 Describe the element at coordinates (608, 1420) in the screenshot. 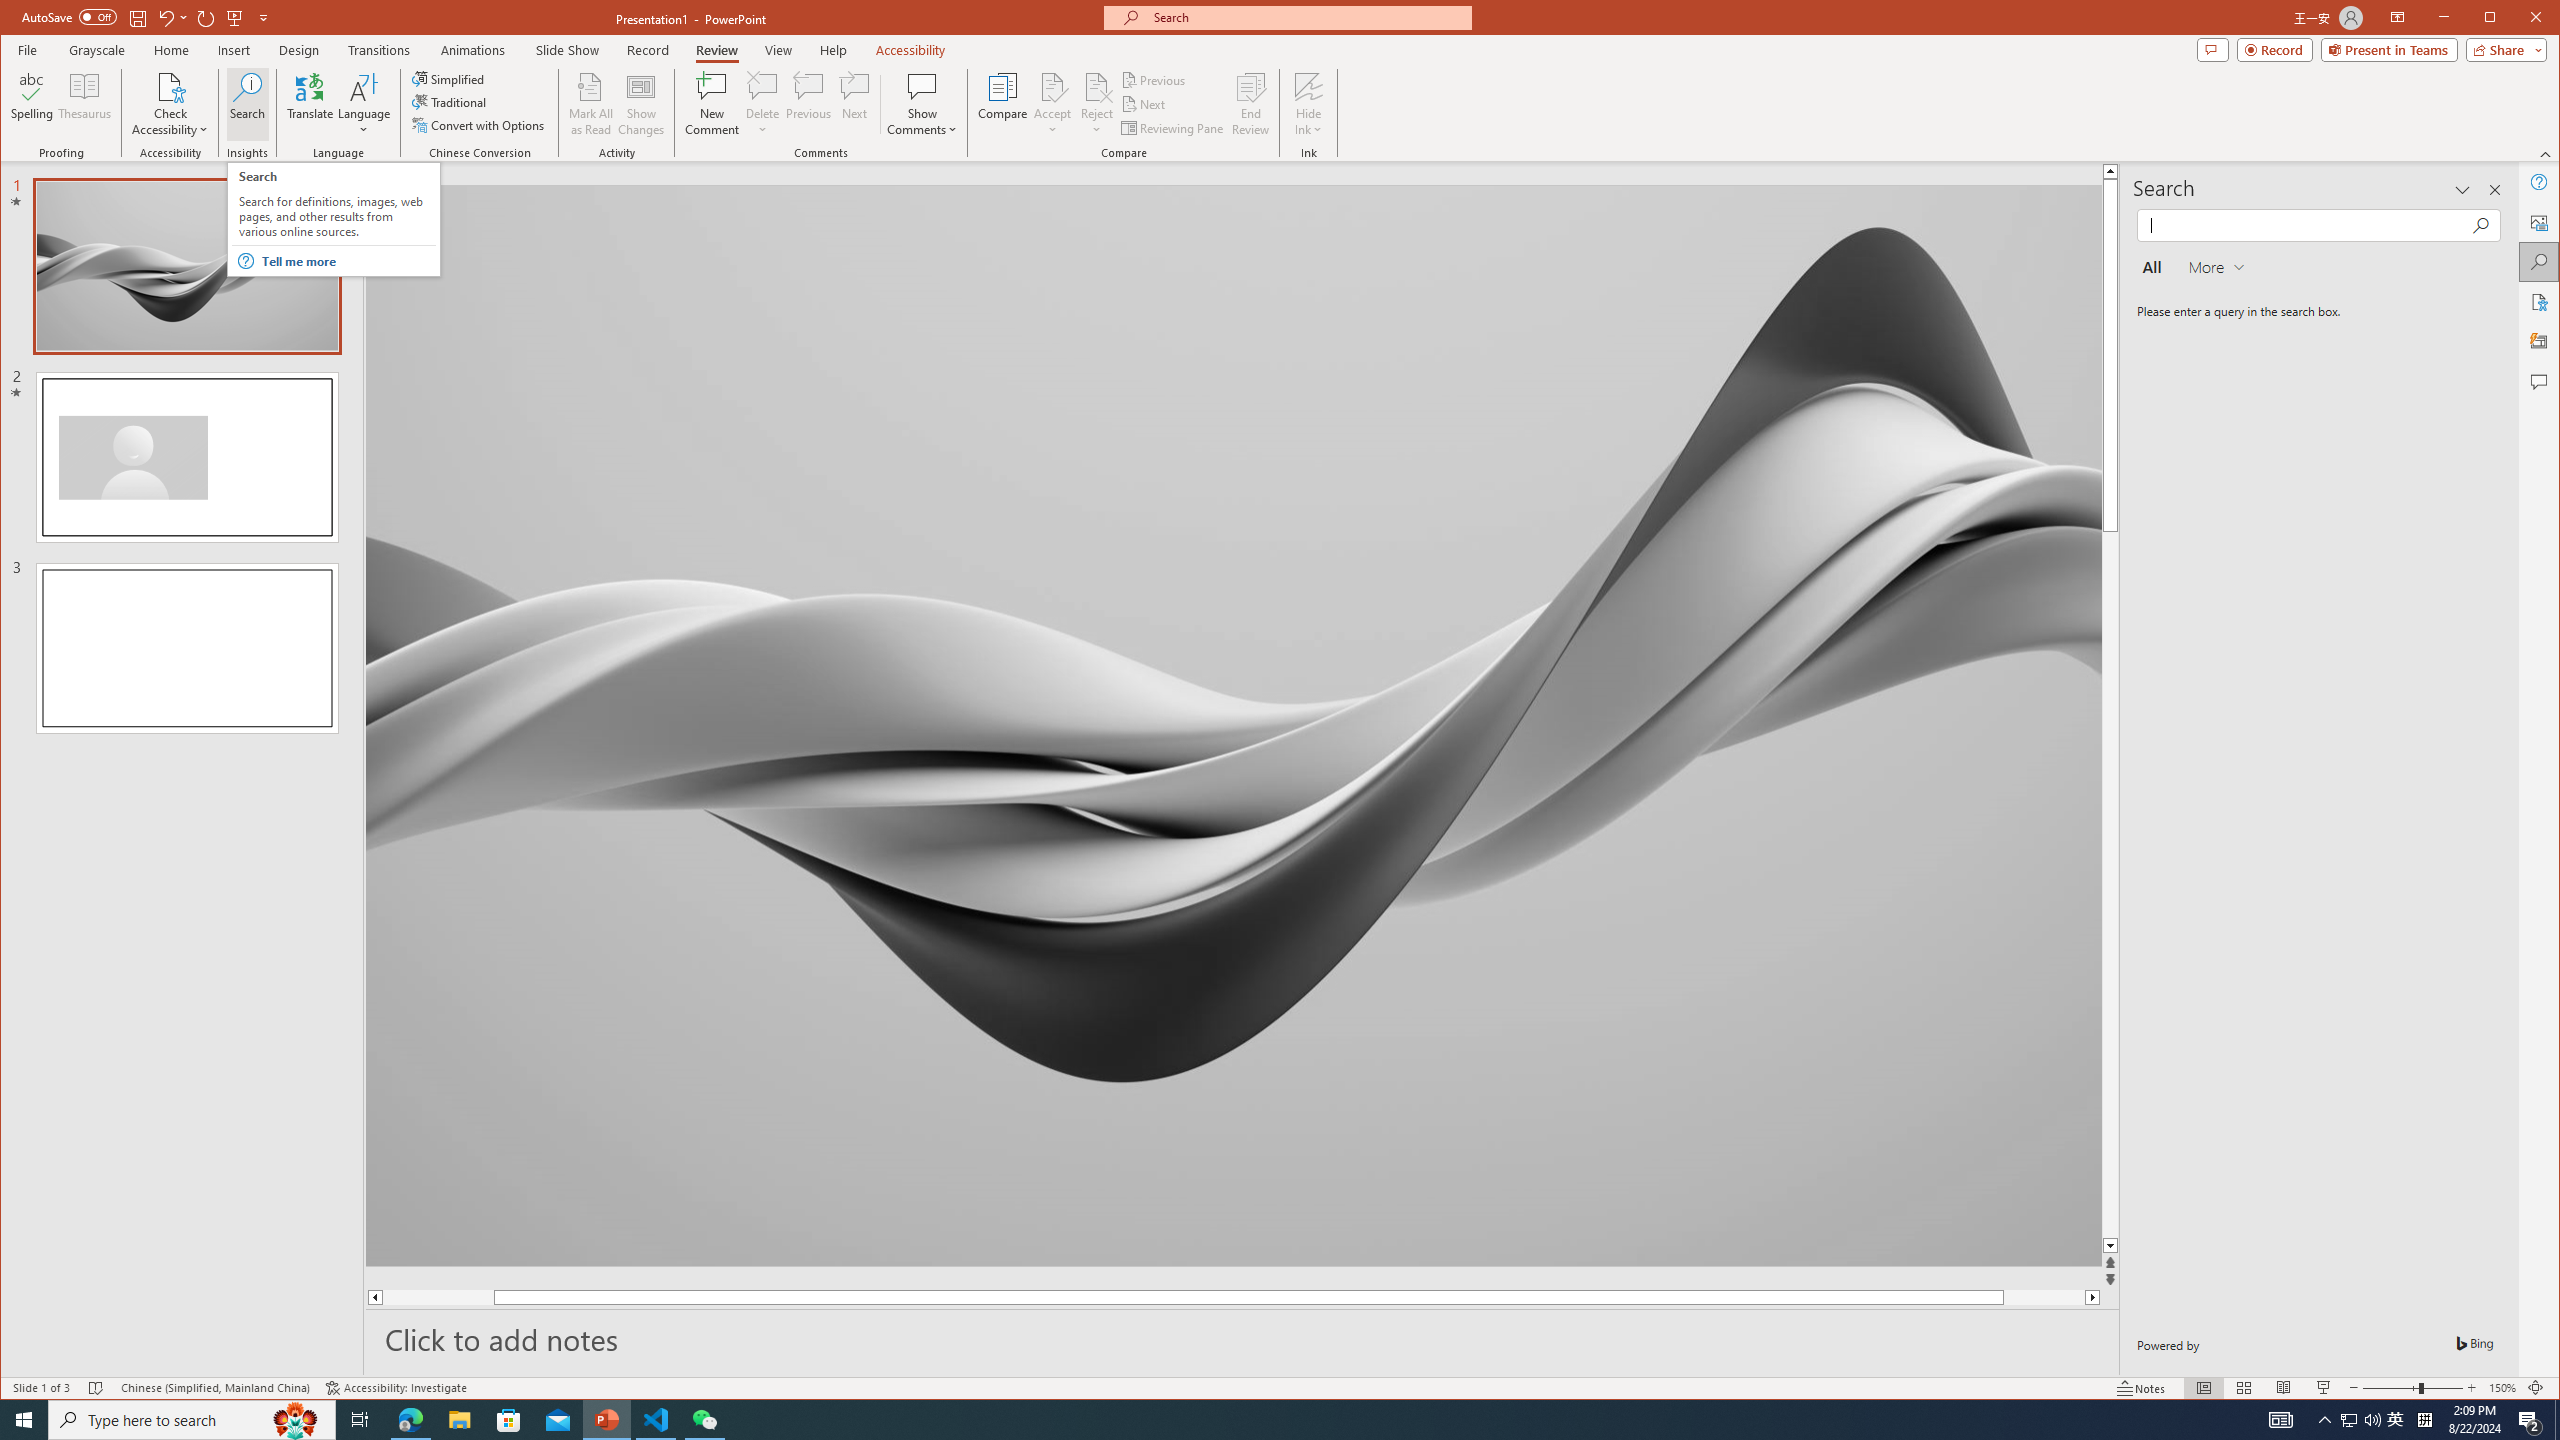

I see `PowerPoint - 1 running window` at that location.